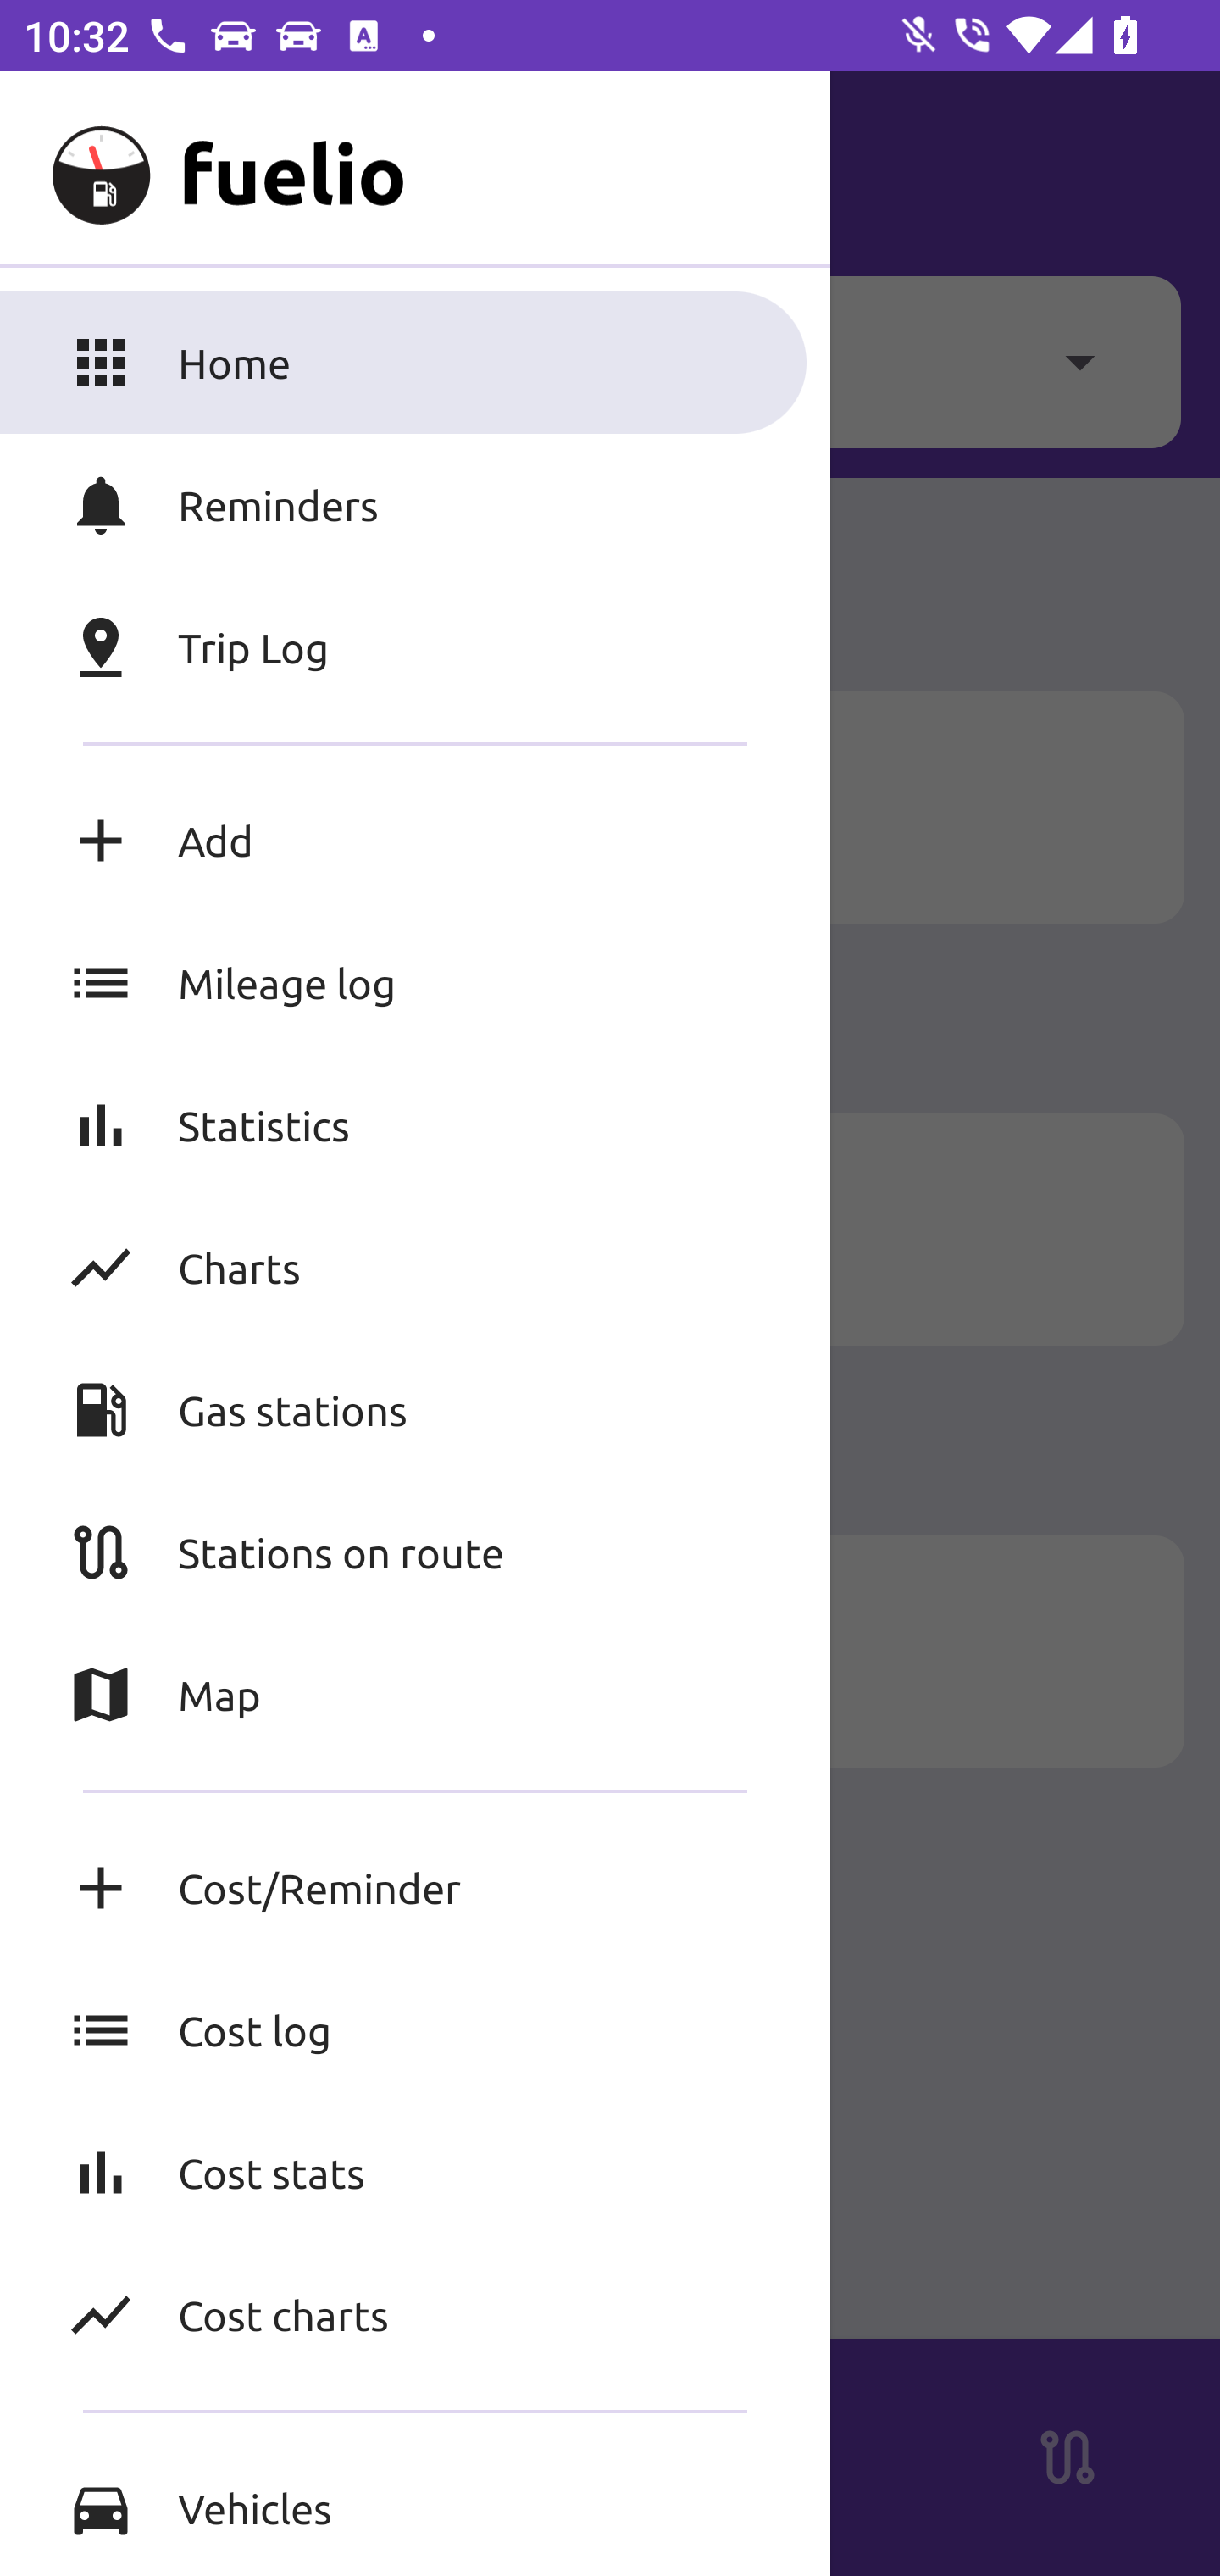 The width and height of the screenshot is (1220, 2576). What do you see at coordinates (415, 1410) in the screenshot?
I see `Gas stations` at bounding box center [415, 1410].